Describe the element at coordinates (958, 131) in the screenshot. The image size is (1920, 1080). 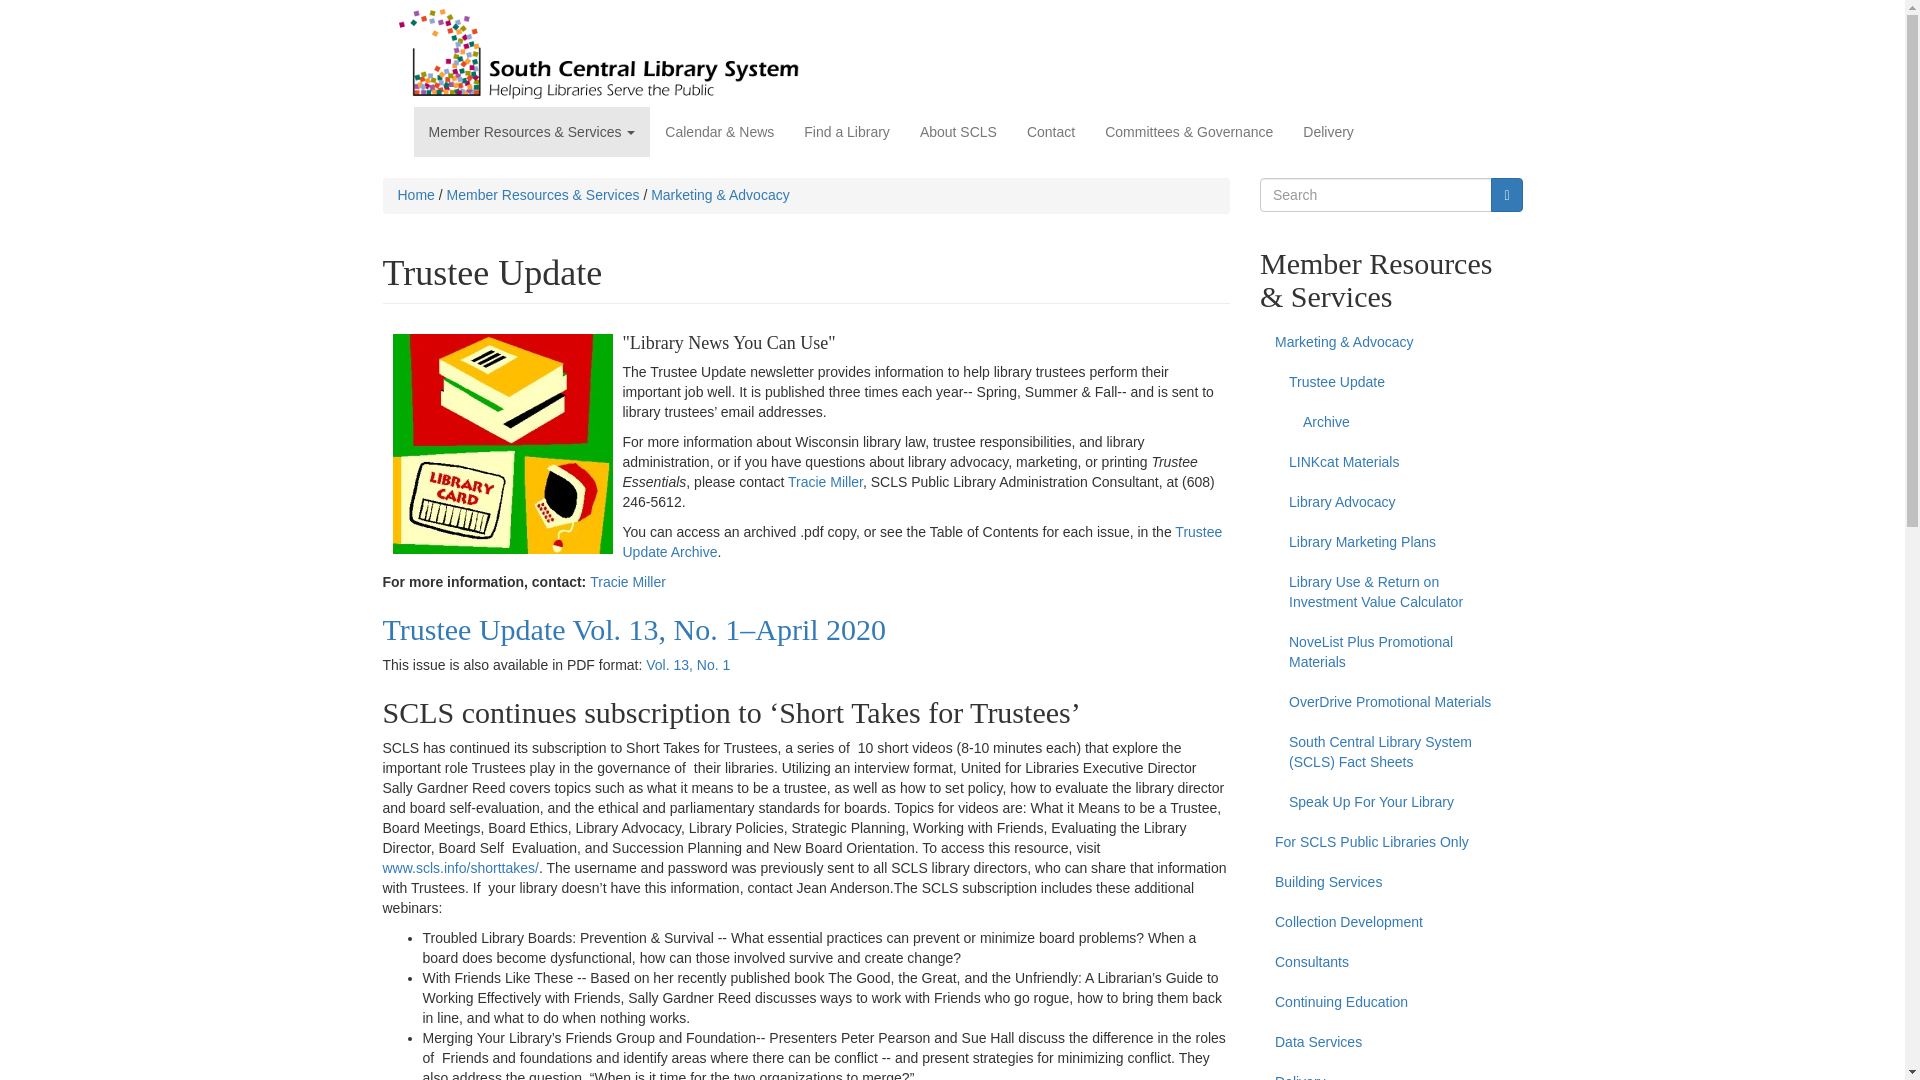
I see `About SCLS` at that location.